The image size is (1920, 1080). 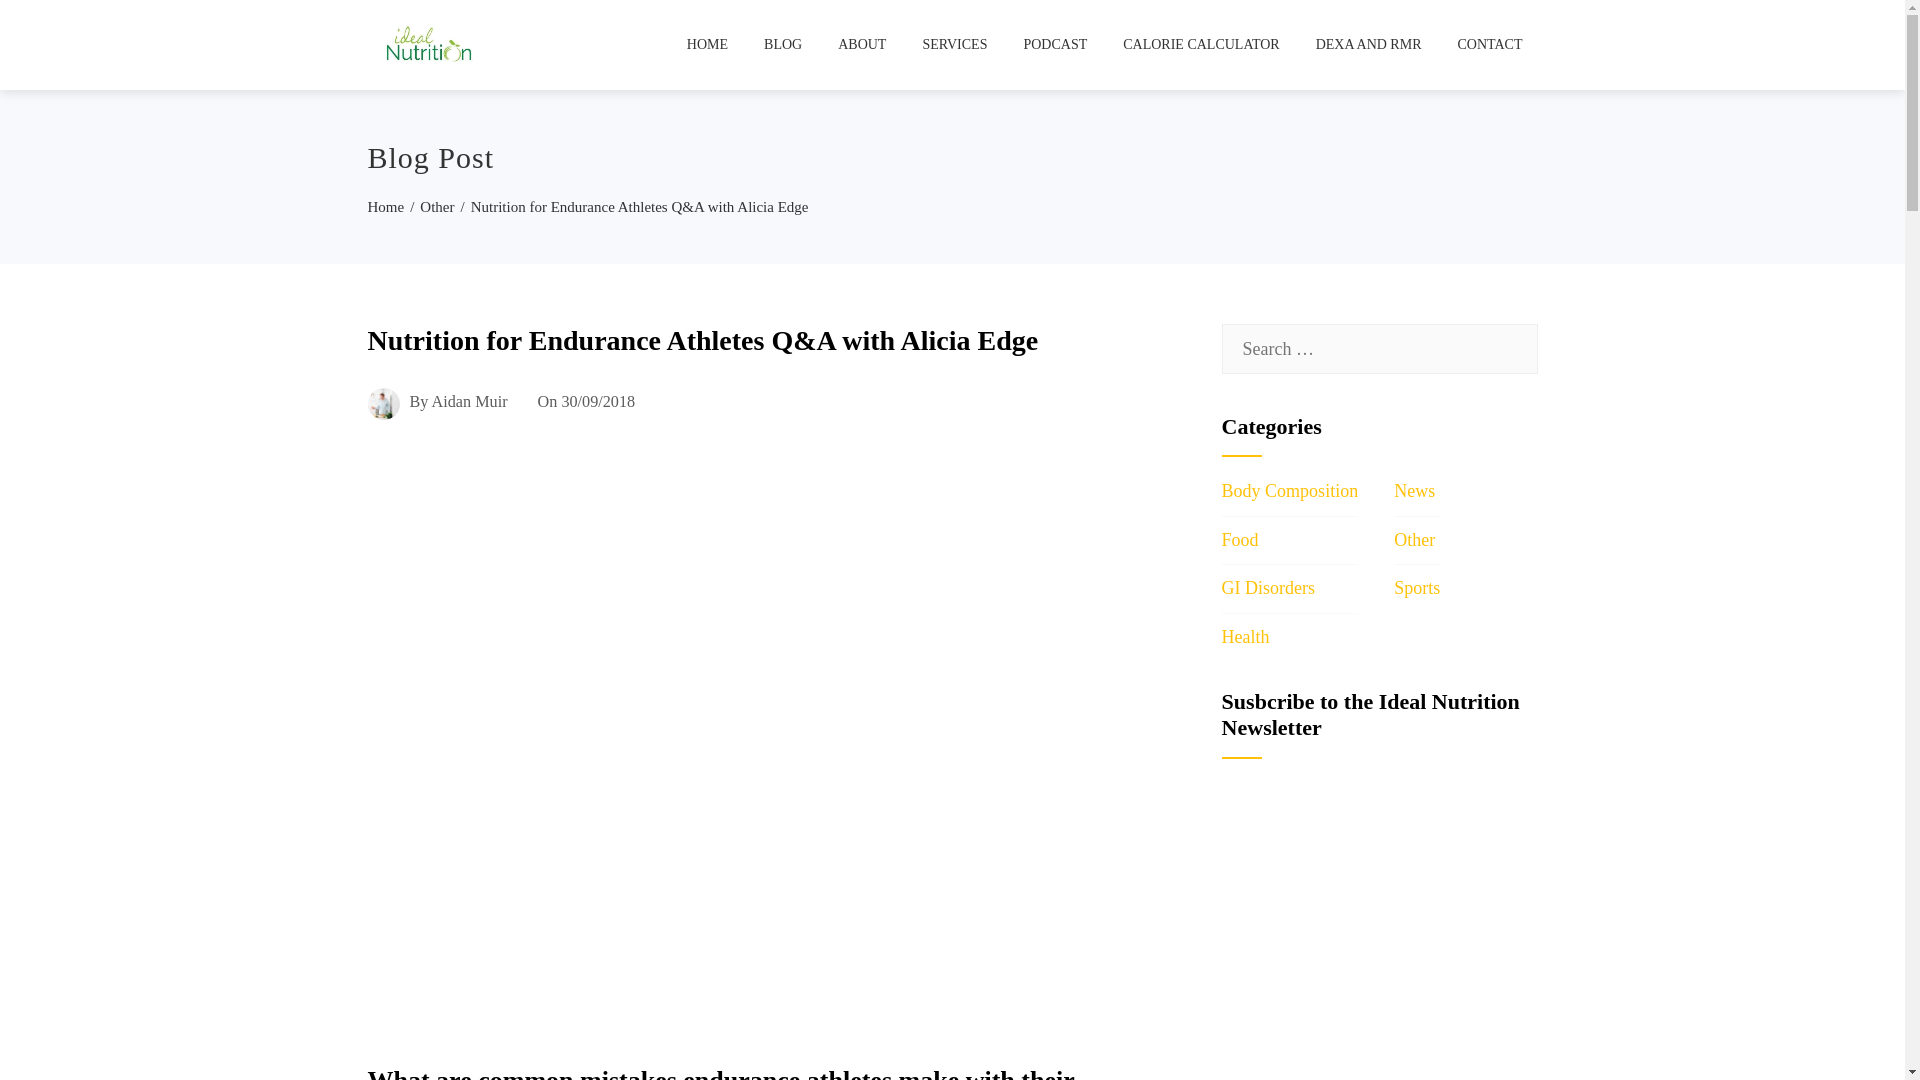 What do you see at coordinates (1290, 490) in the screenshot?
I see `Body Composition` at bounding box center [1290, 490].